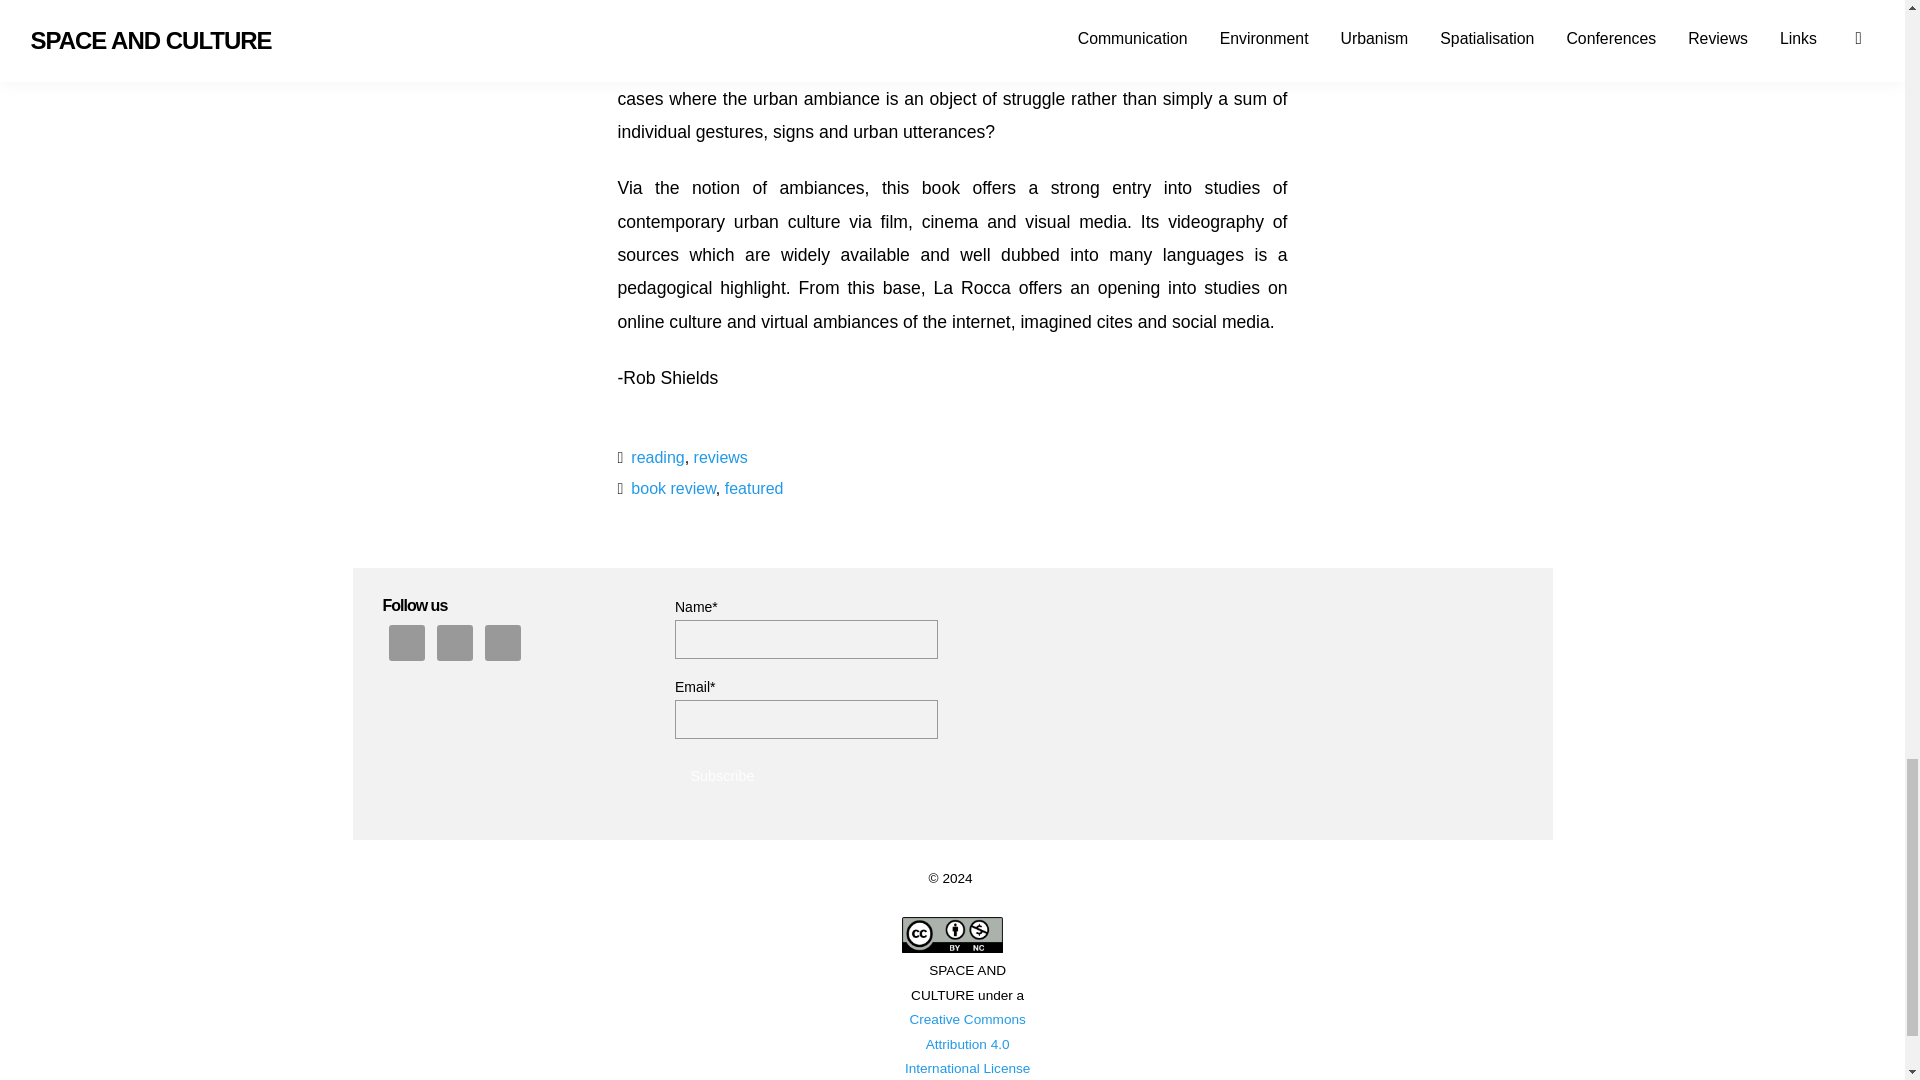  I want to click on Subscribe, so click(722, 774).